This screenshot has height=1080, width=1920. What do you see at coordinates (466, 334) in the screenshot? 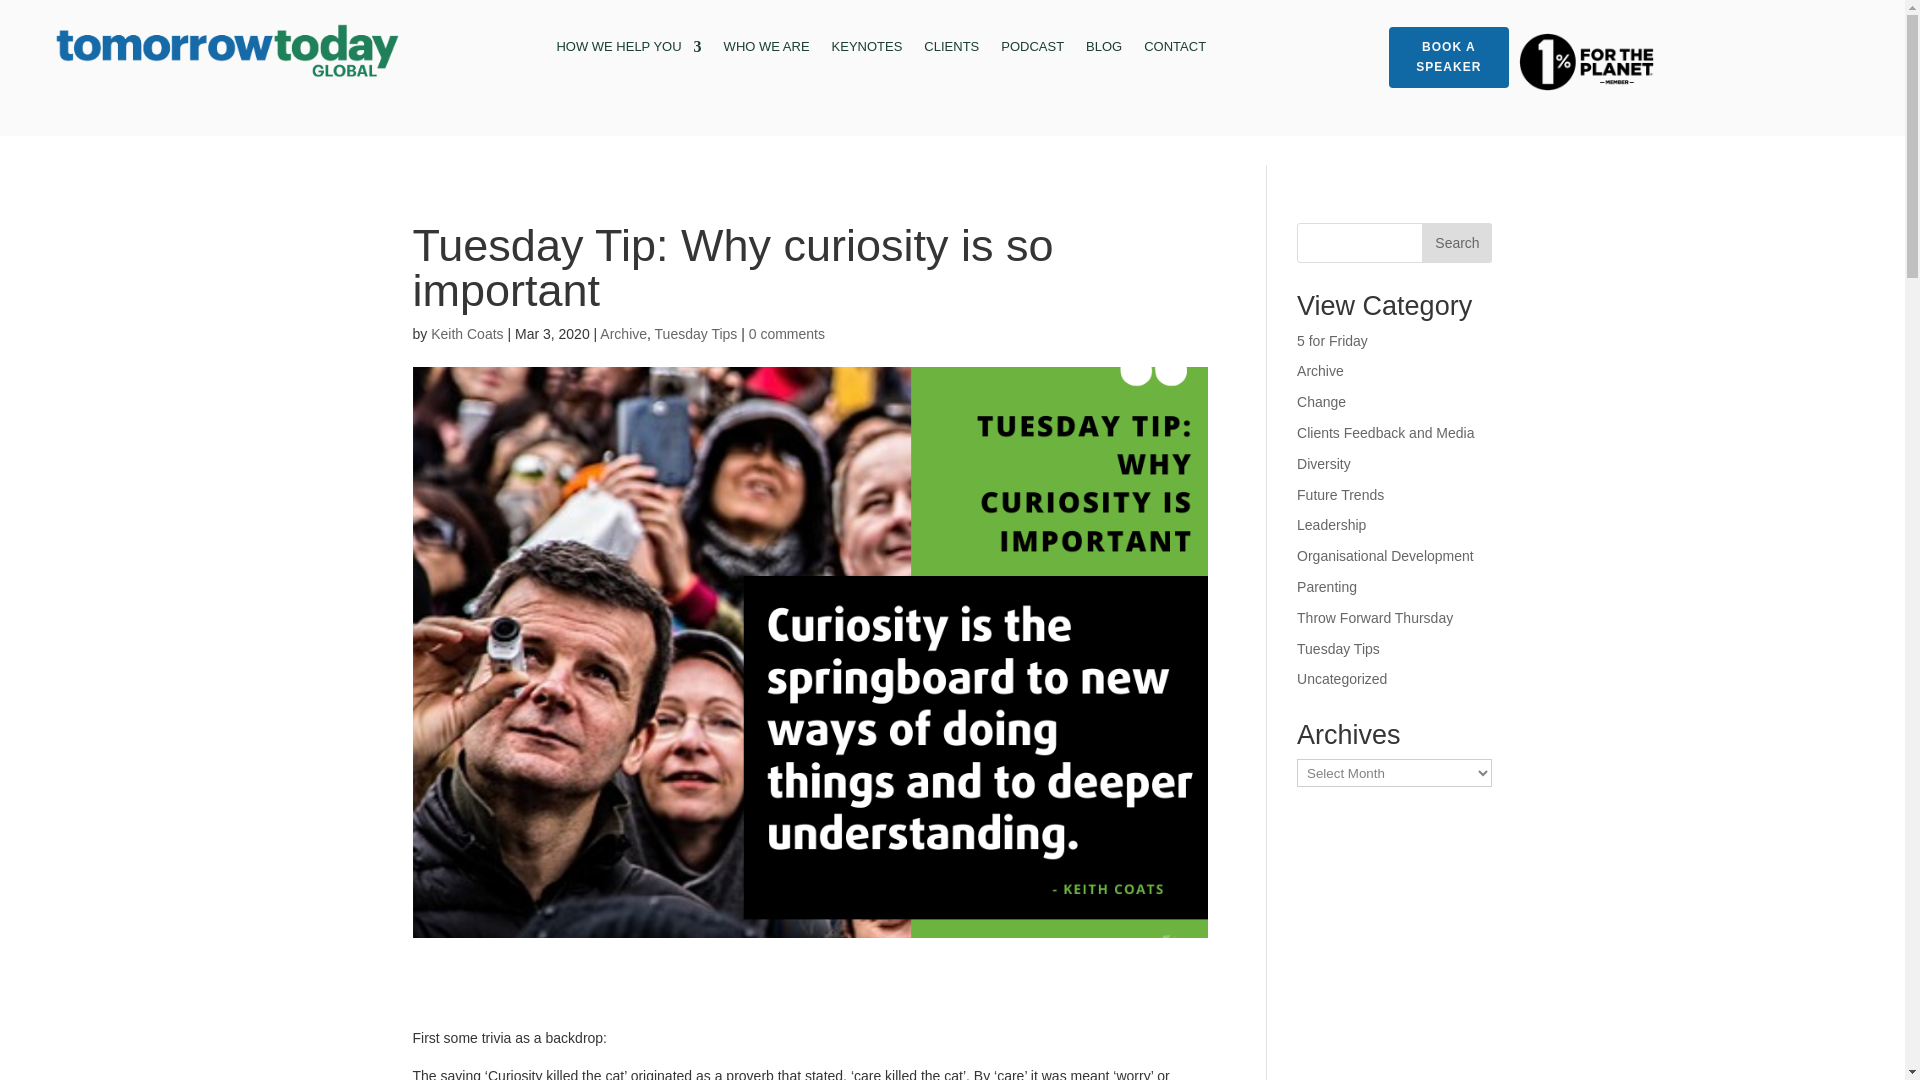
I see `Posts by Keith Coats` at bounding box center [466, 334].